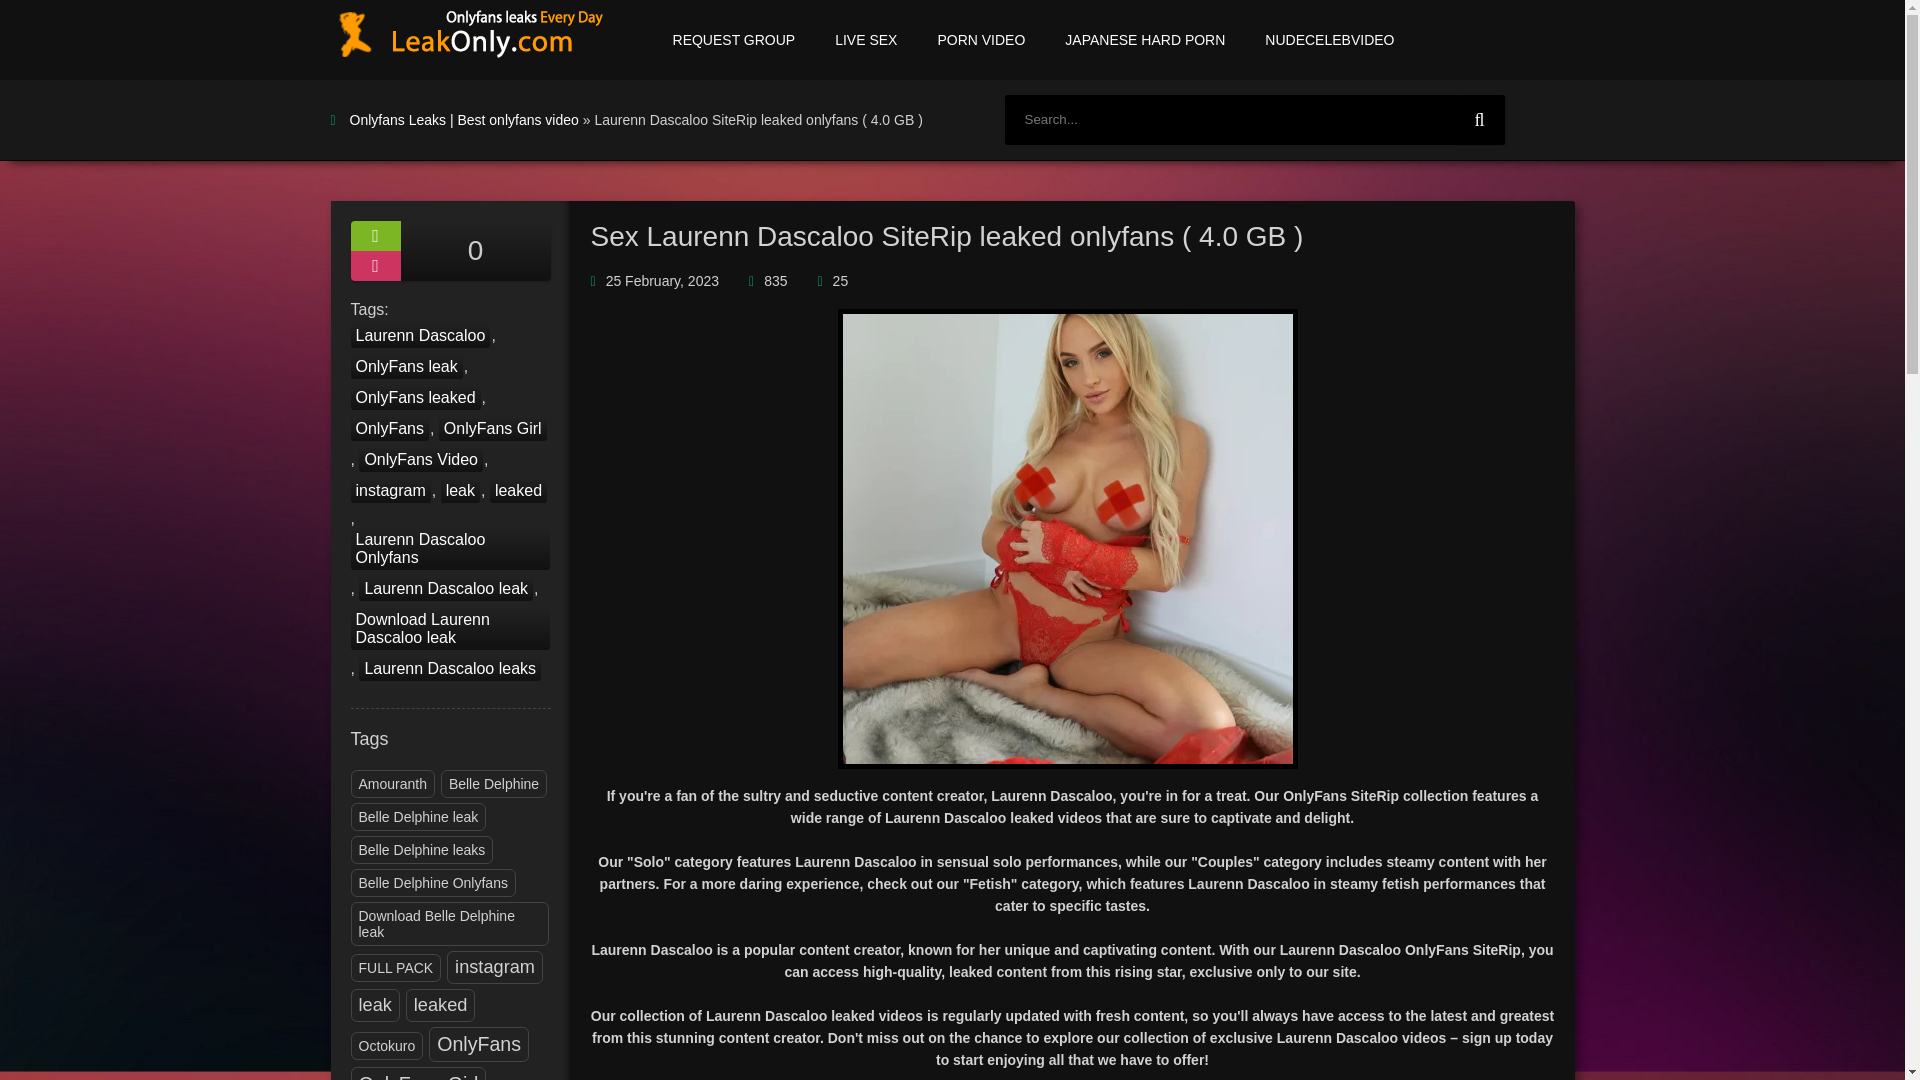 Image resolution: width=1920 pixels, height=1080 pixels. Describe the element at coordinates (1144, 40) in the screenshot. I see `JAPANESE HARD PORN` at that location.